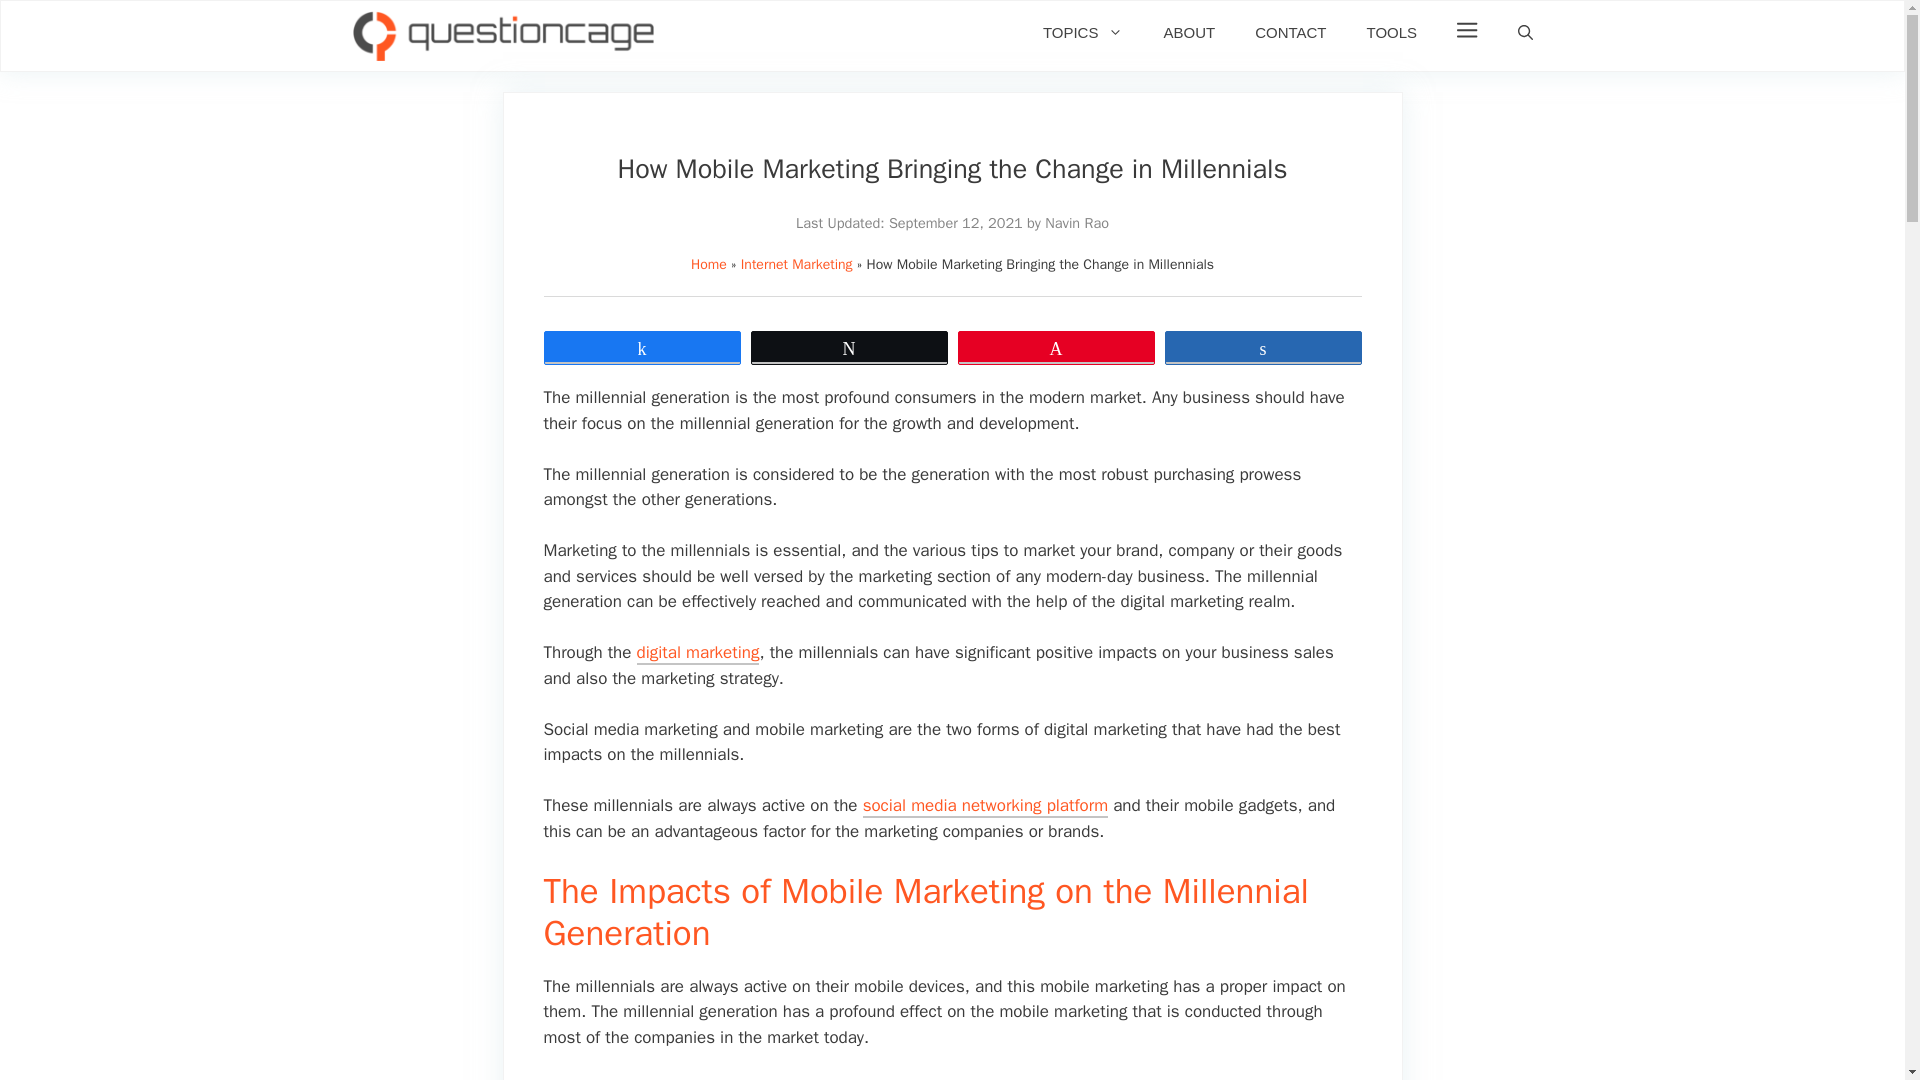 The width and height of the screenshot is (1920, 1080). Describe the element at coordinates (1392, 32) in the screenshot. I see `TOOLS` at that location.